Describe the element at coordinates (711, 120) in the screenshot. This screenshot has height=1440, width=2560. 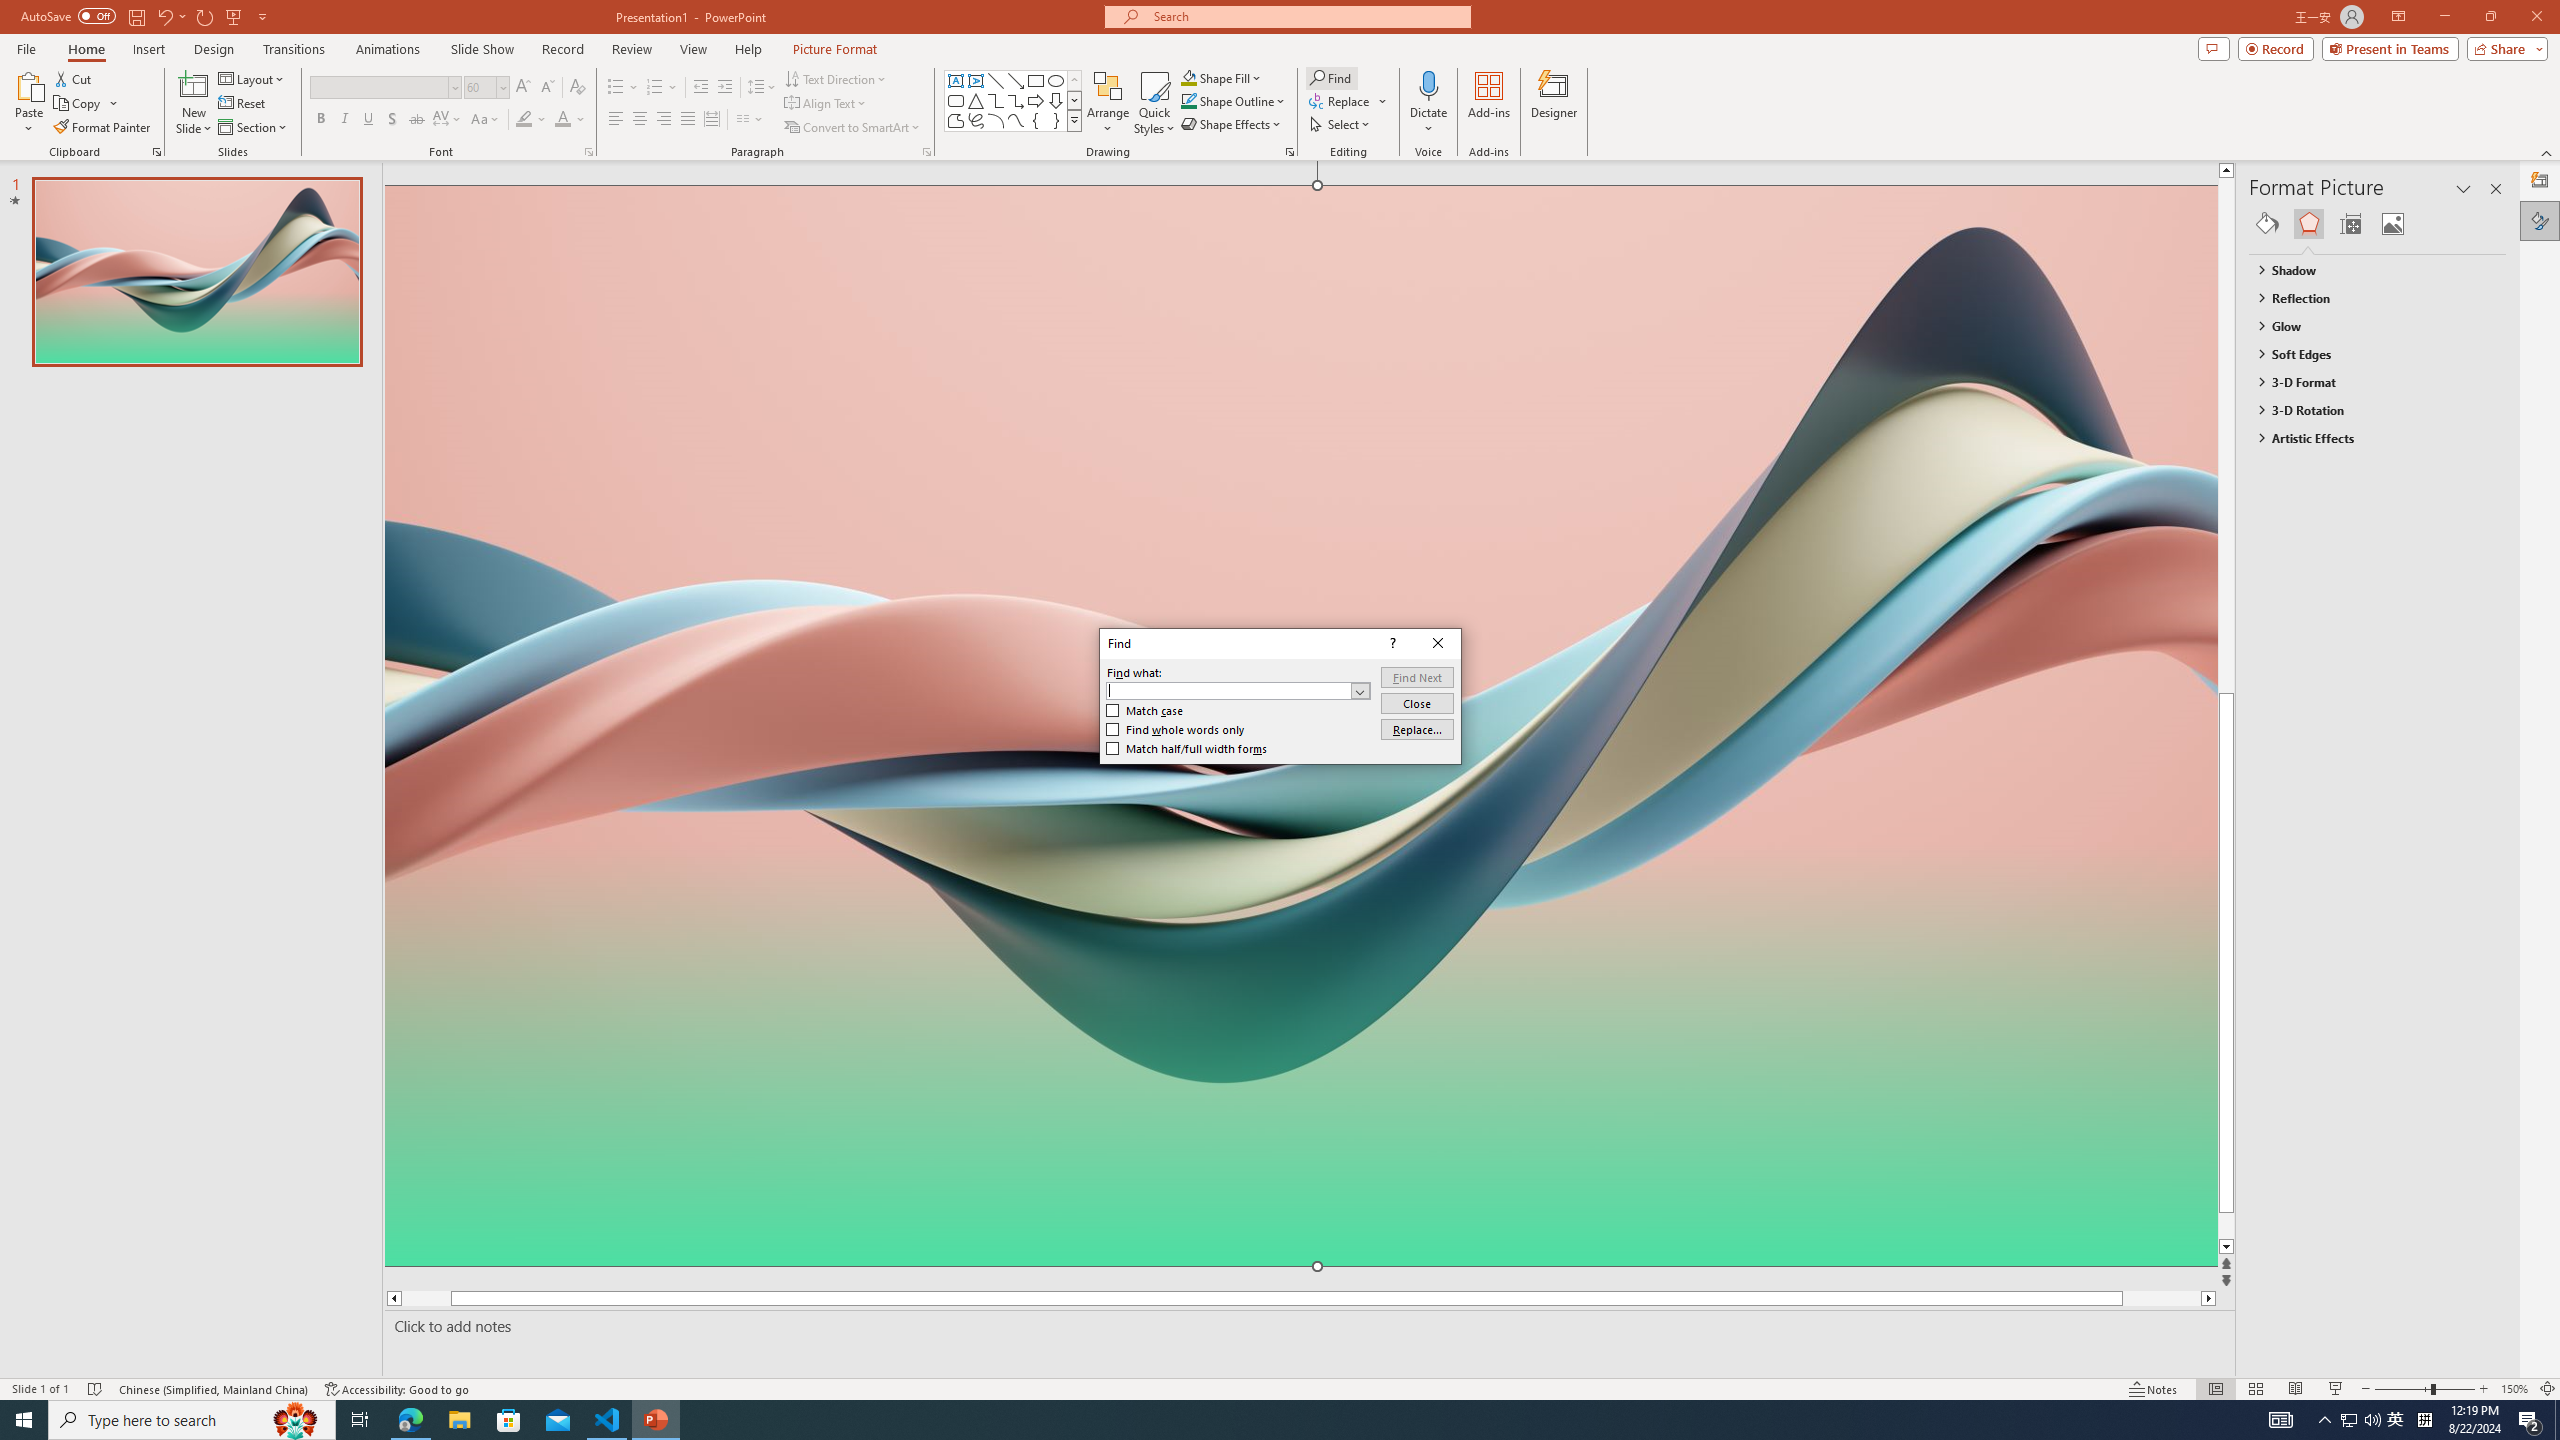
I see `Distributed` at that location.